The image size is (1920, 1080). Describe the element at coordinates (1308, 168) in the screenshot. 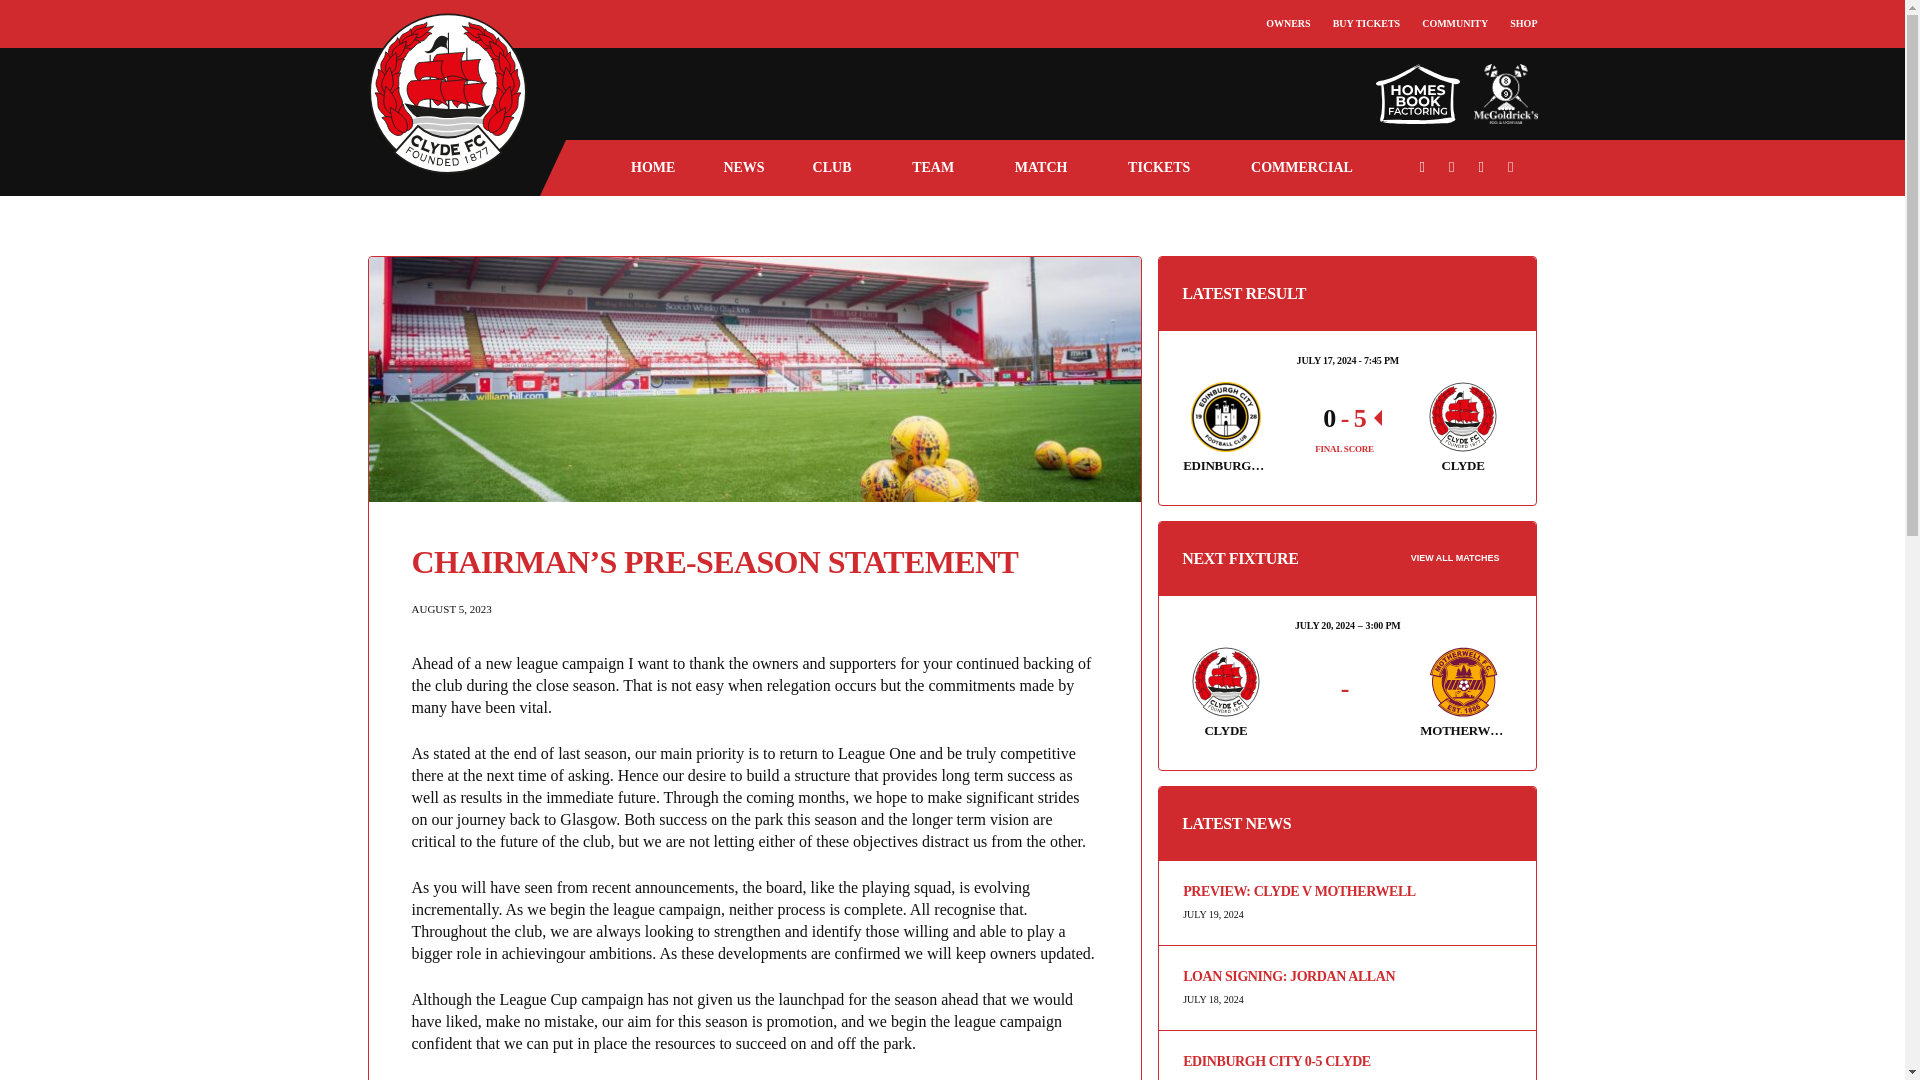

I see `COMMERCIAL` at that location.